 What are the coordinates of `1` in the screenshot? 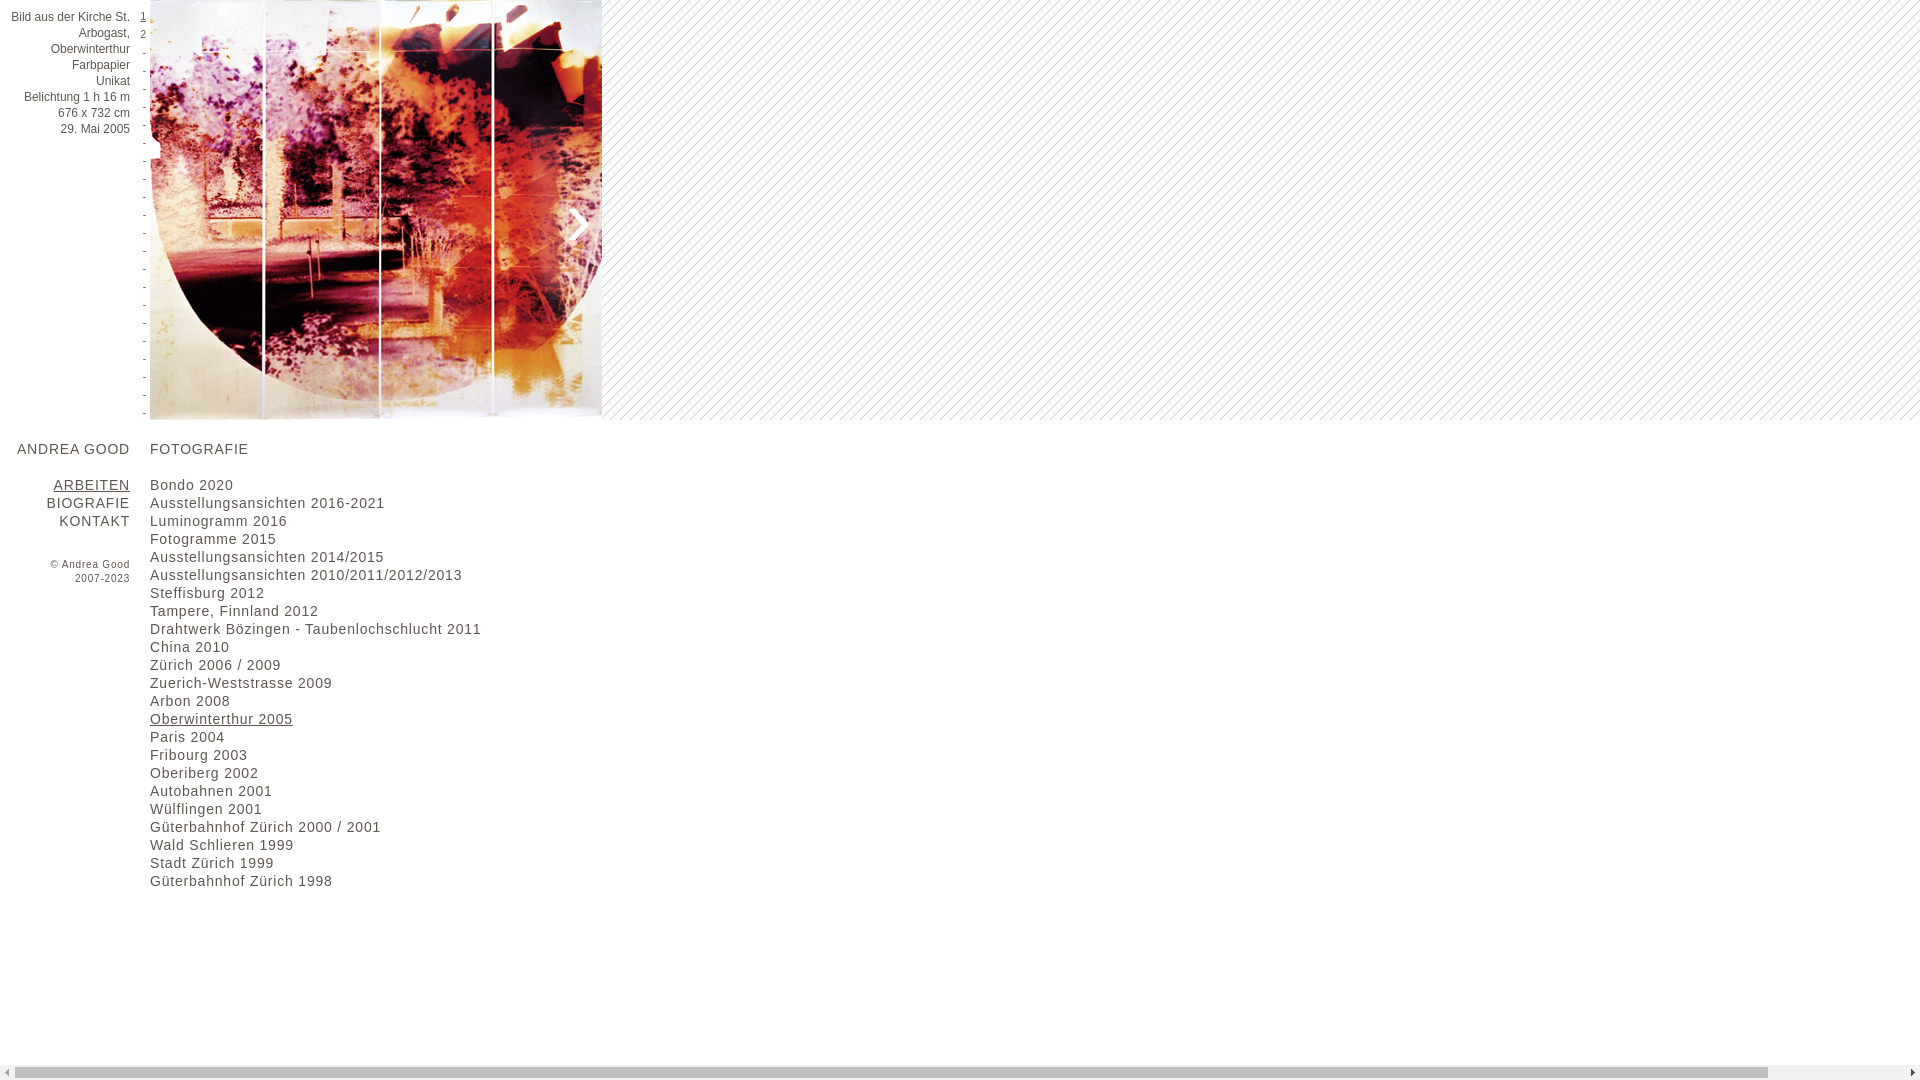 It's located at (143, 16).